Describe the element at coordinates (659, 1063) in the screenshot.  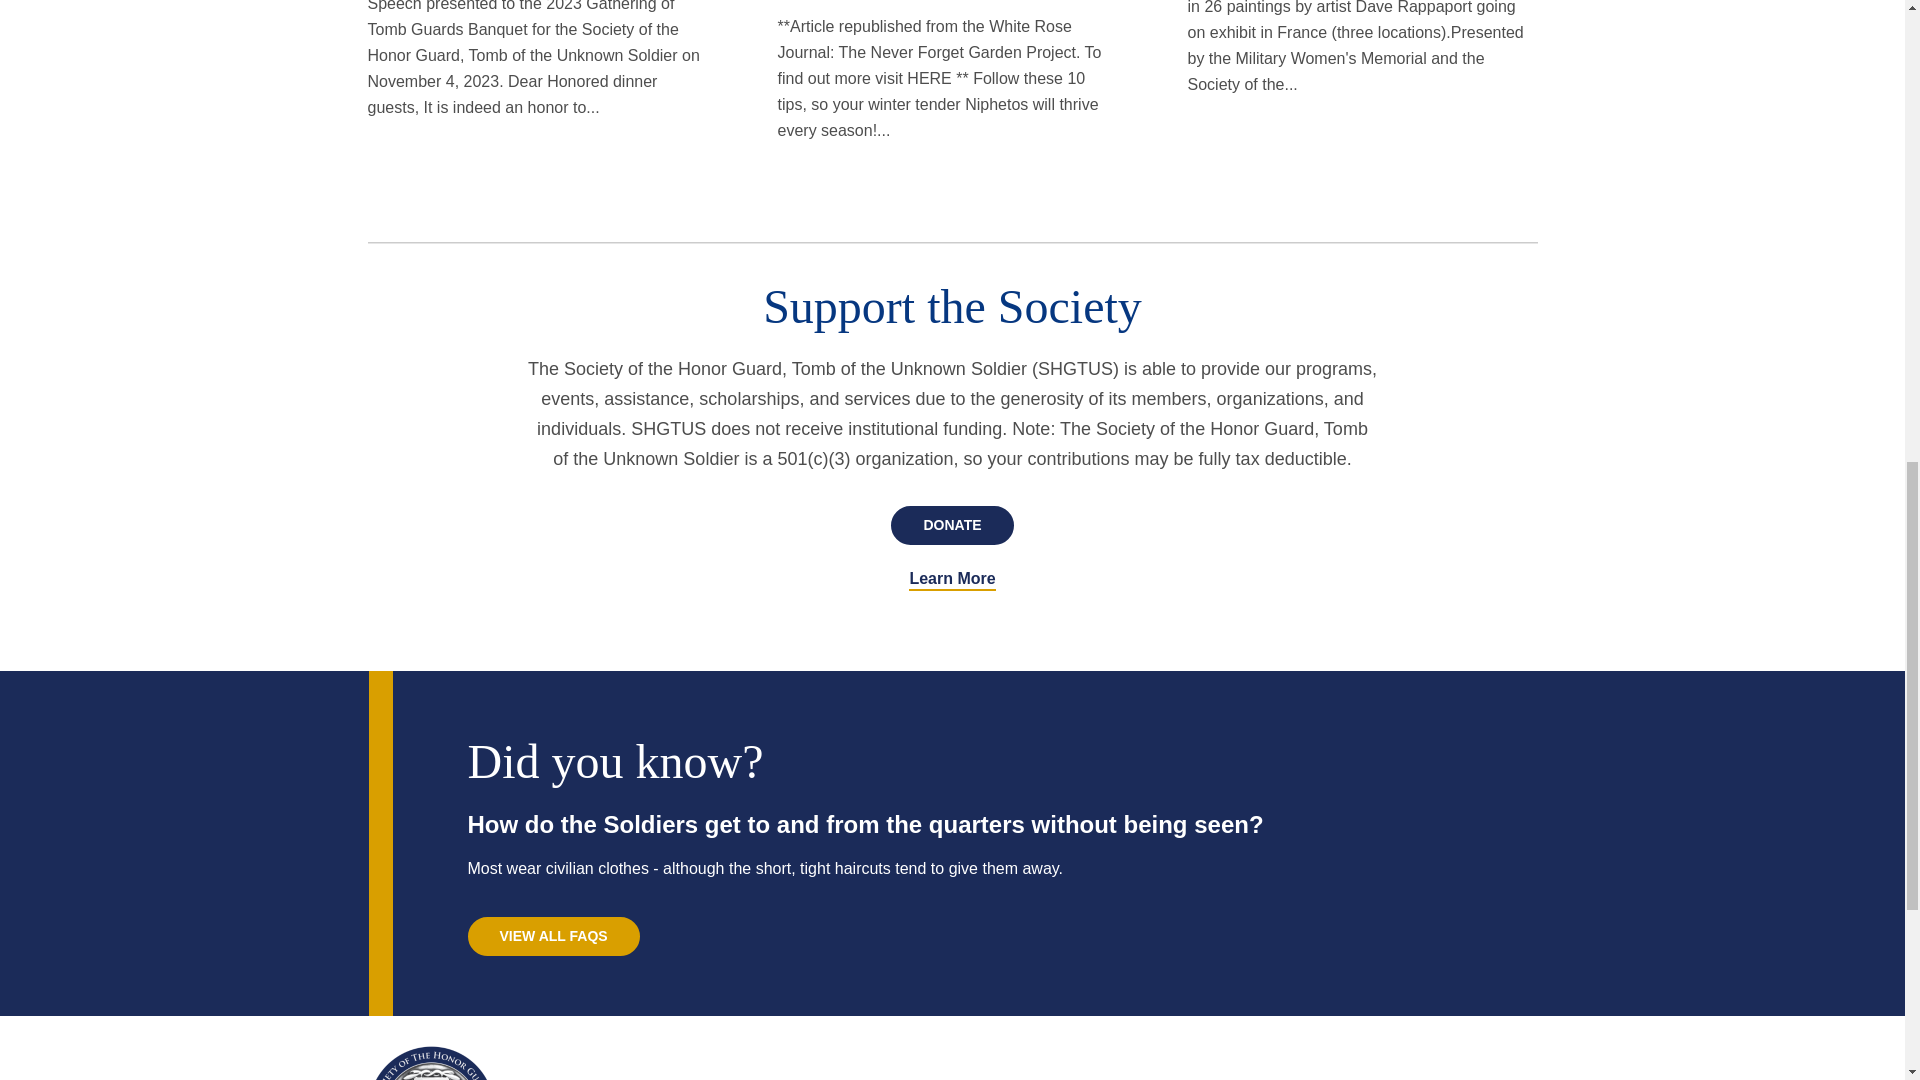
I see `DONATE` at that location.